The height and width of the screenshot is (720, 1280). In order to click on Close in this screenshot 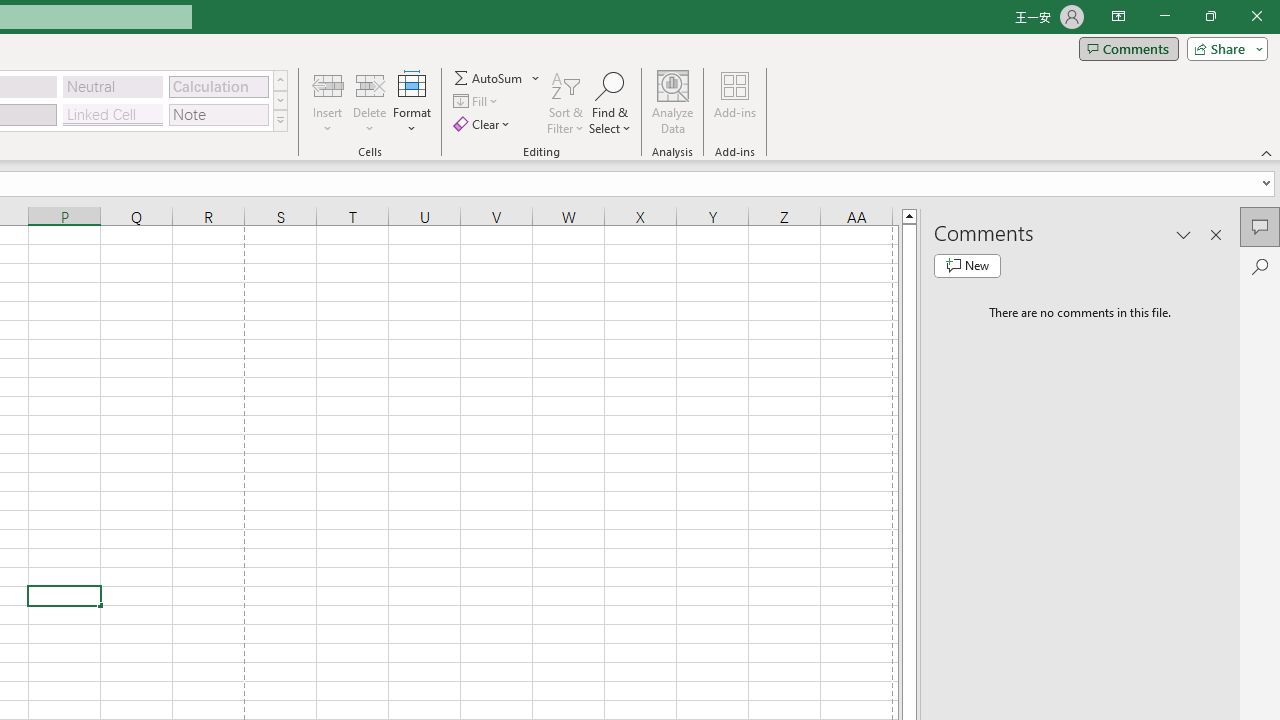, I will do `click(1256, 16)`.